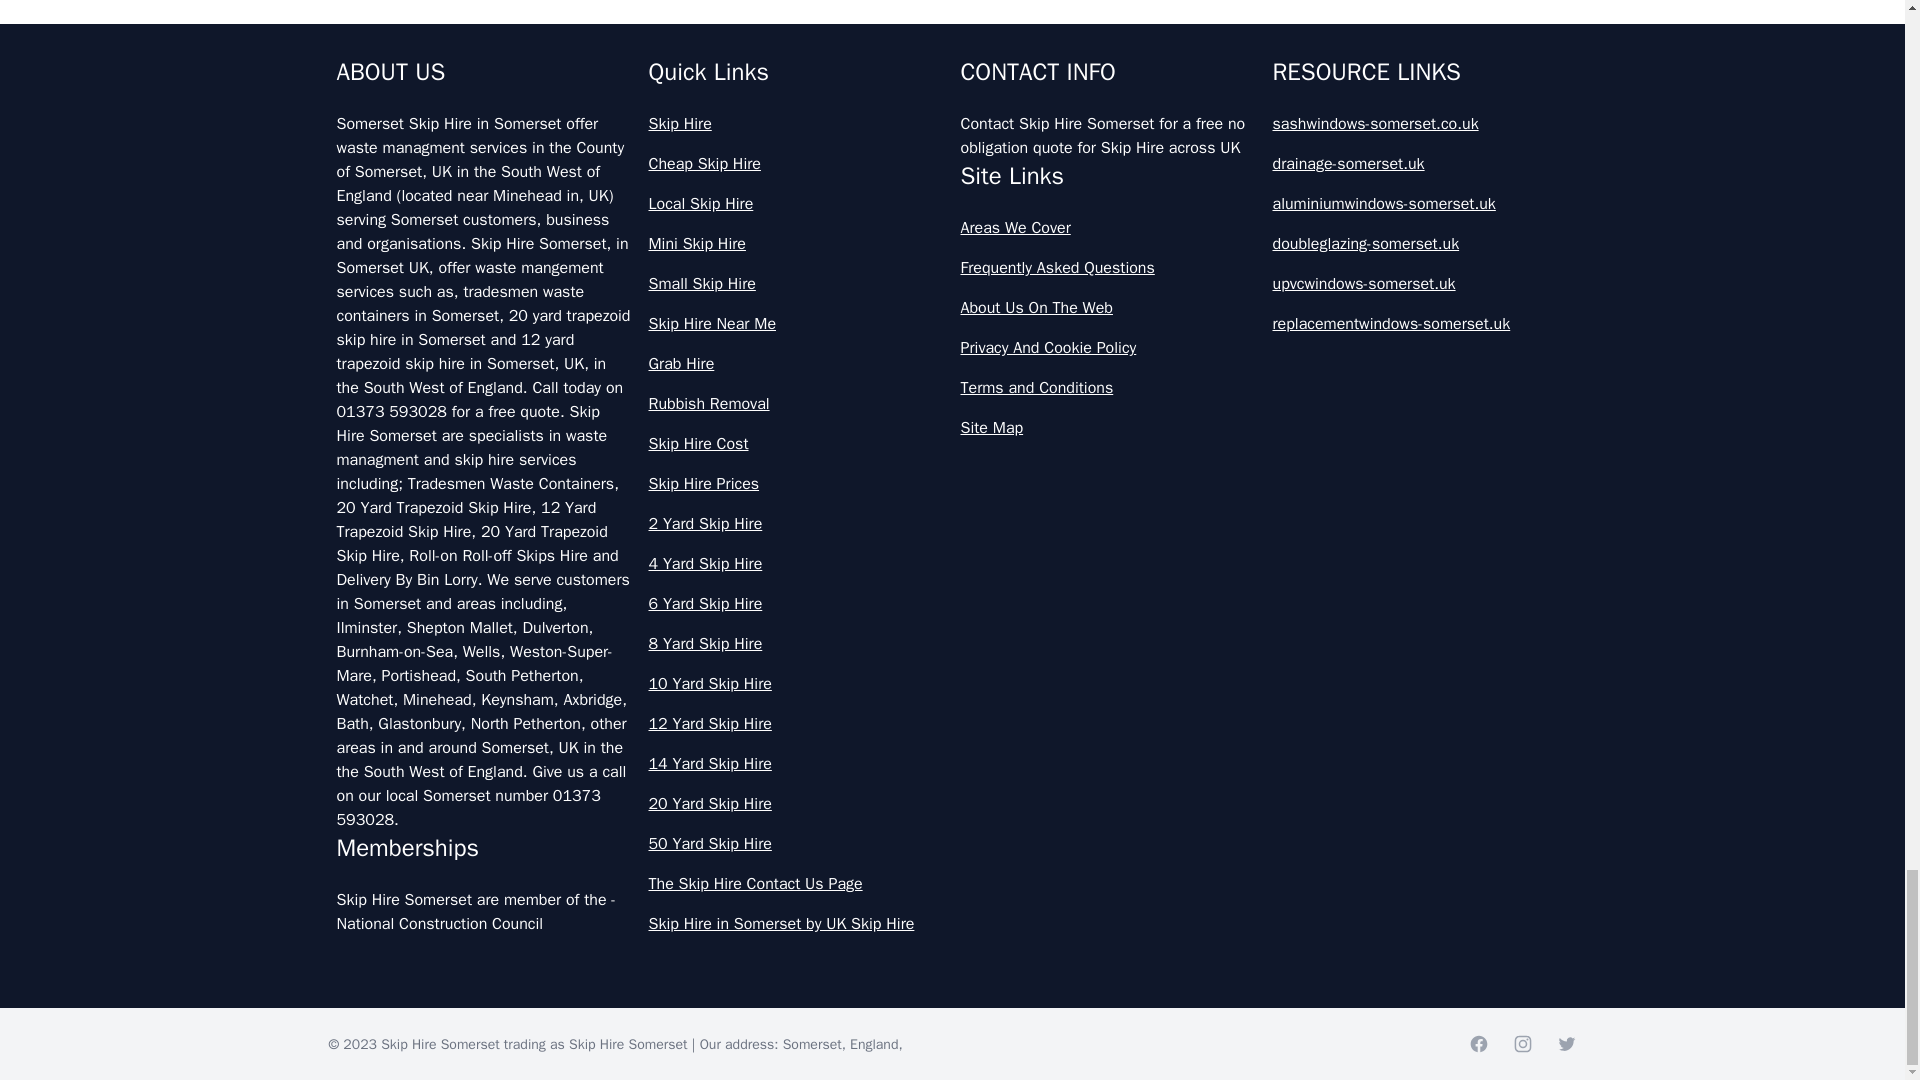 This screenshot has width=1920, height=1080. Describe the element at coordinates (1420, 244) in the screenshot. I see `doubleglazing-somerset.uk` at that location.